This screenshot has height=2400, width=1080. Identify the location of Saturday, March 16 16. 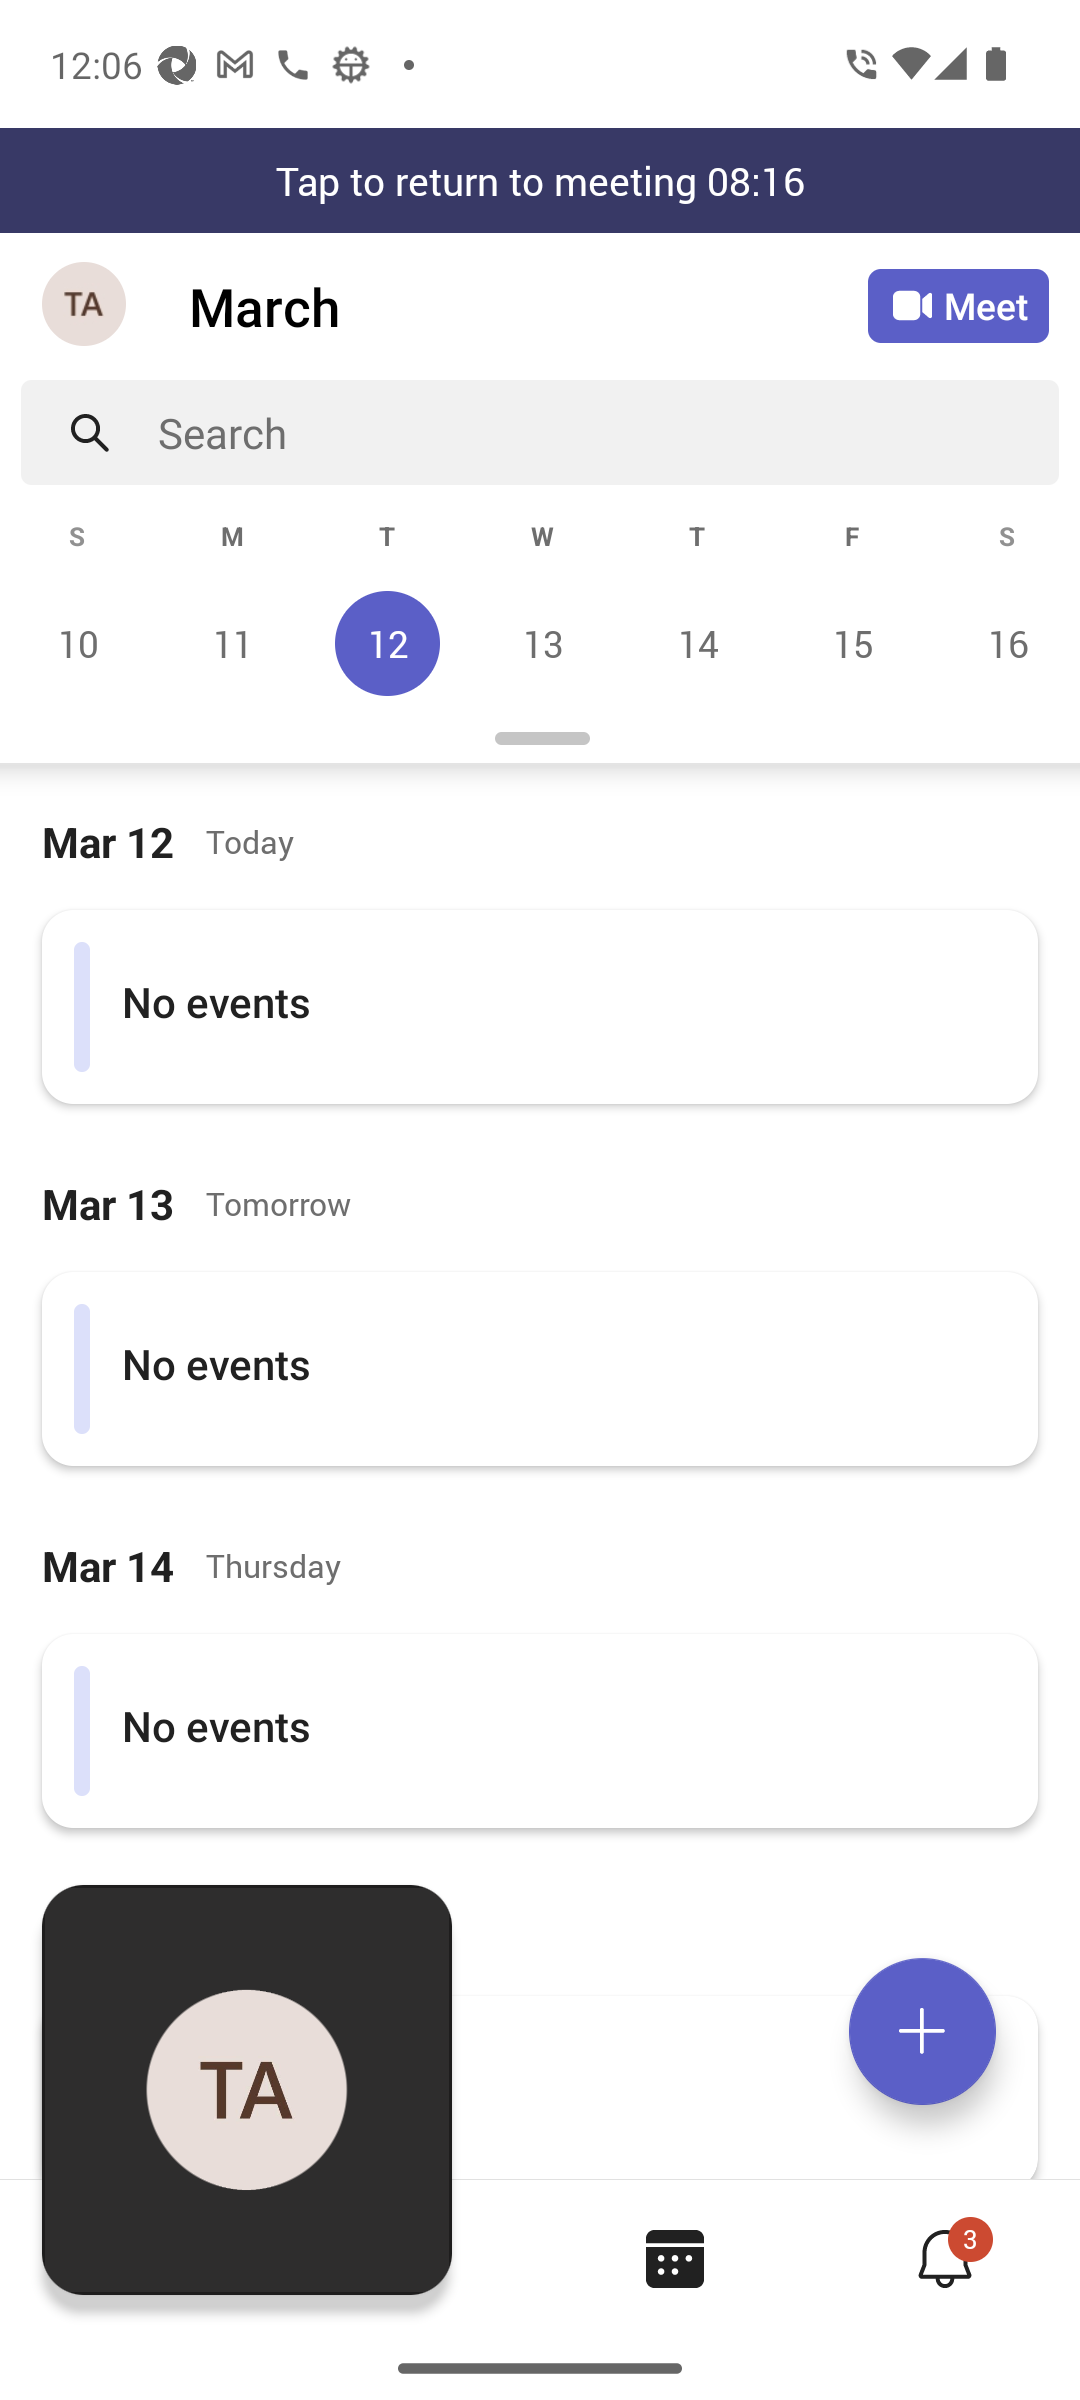
(1004, 643).